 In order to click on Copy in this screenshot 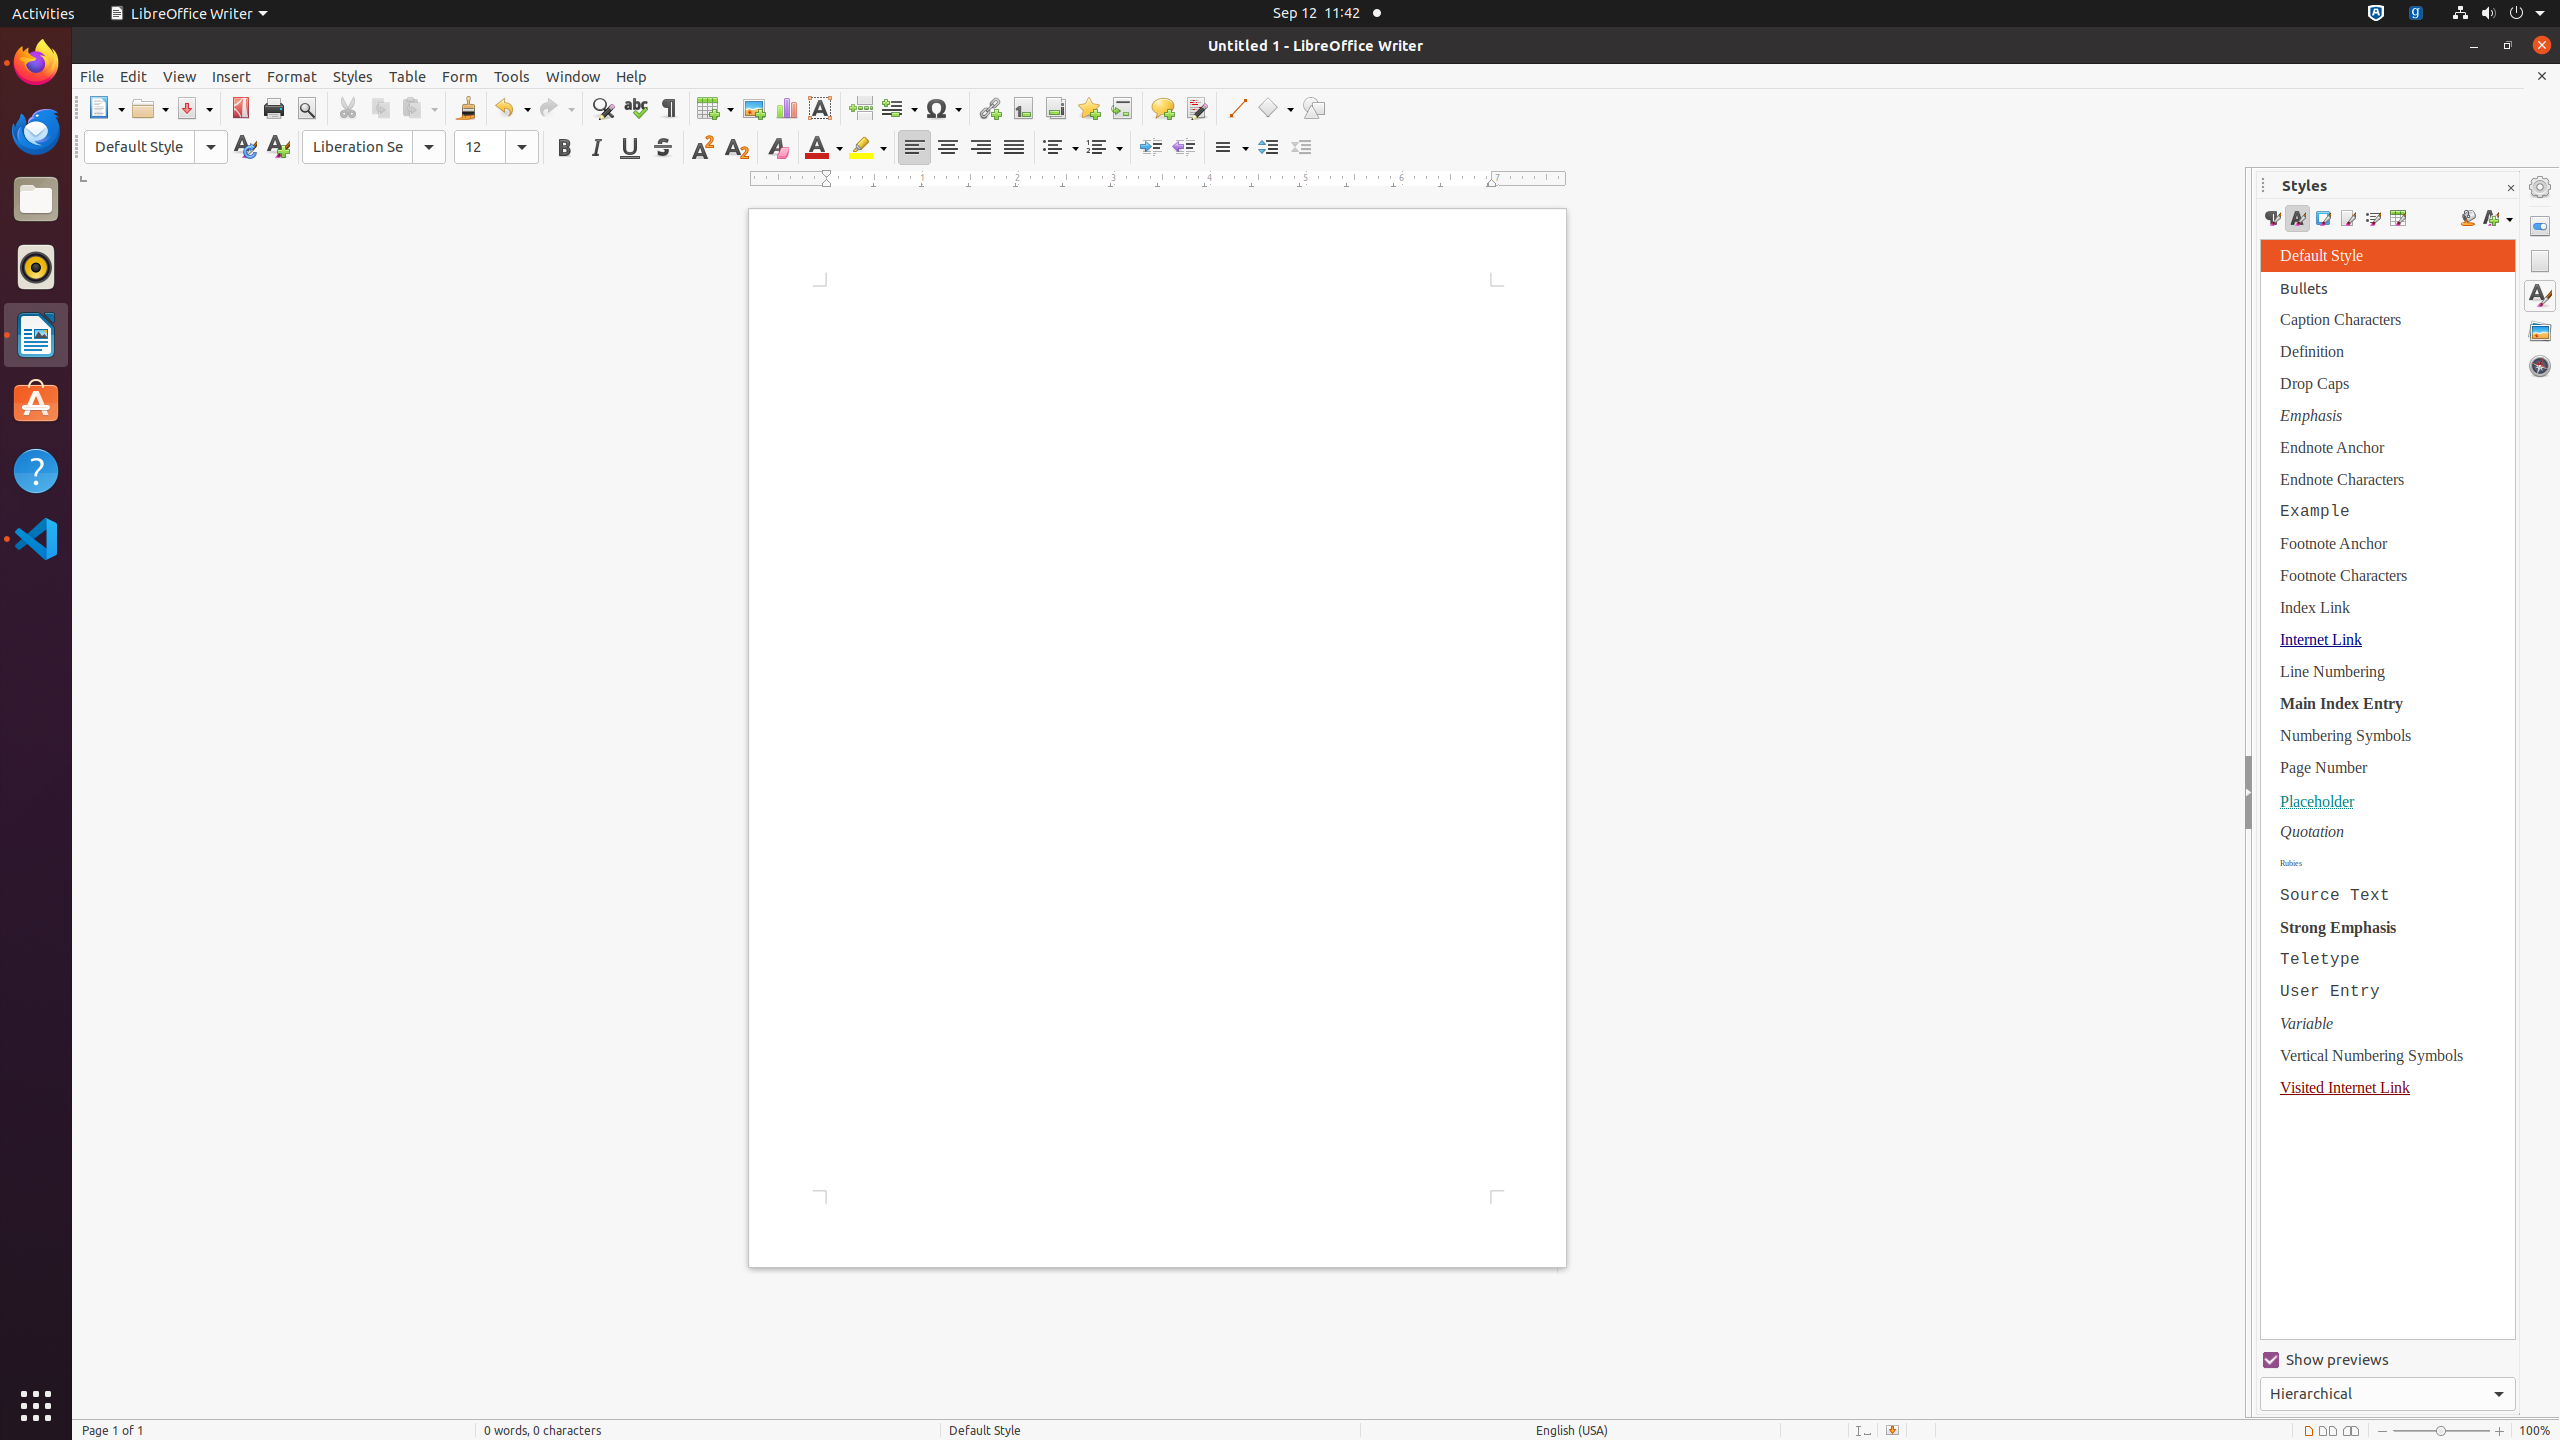, I will do `click(380, 108)`.